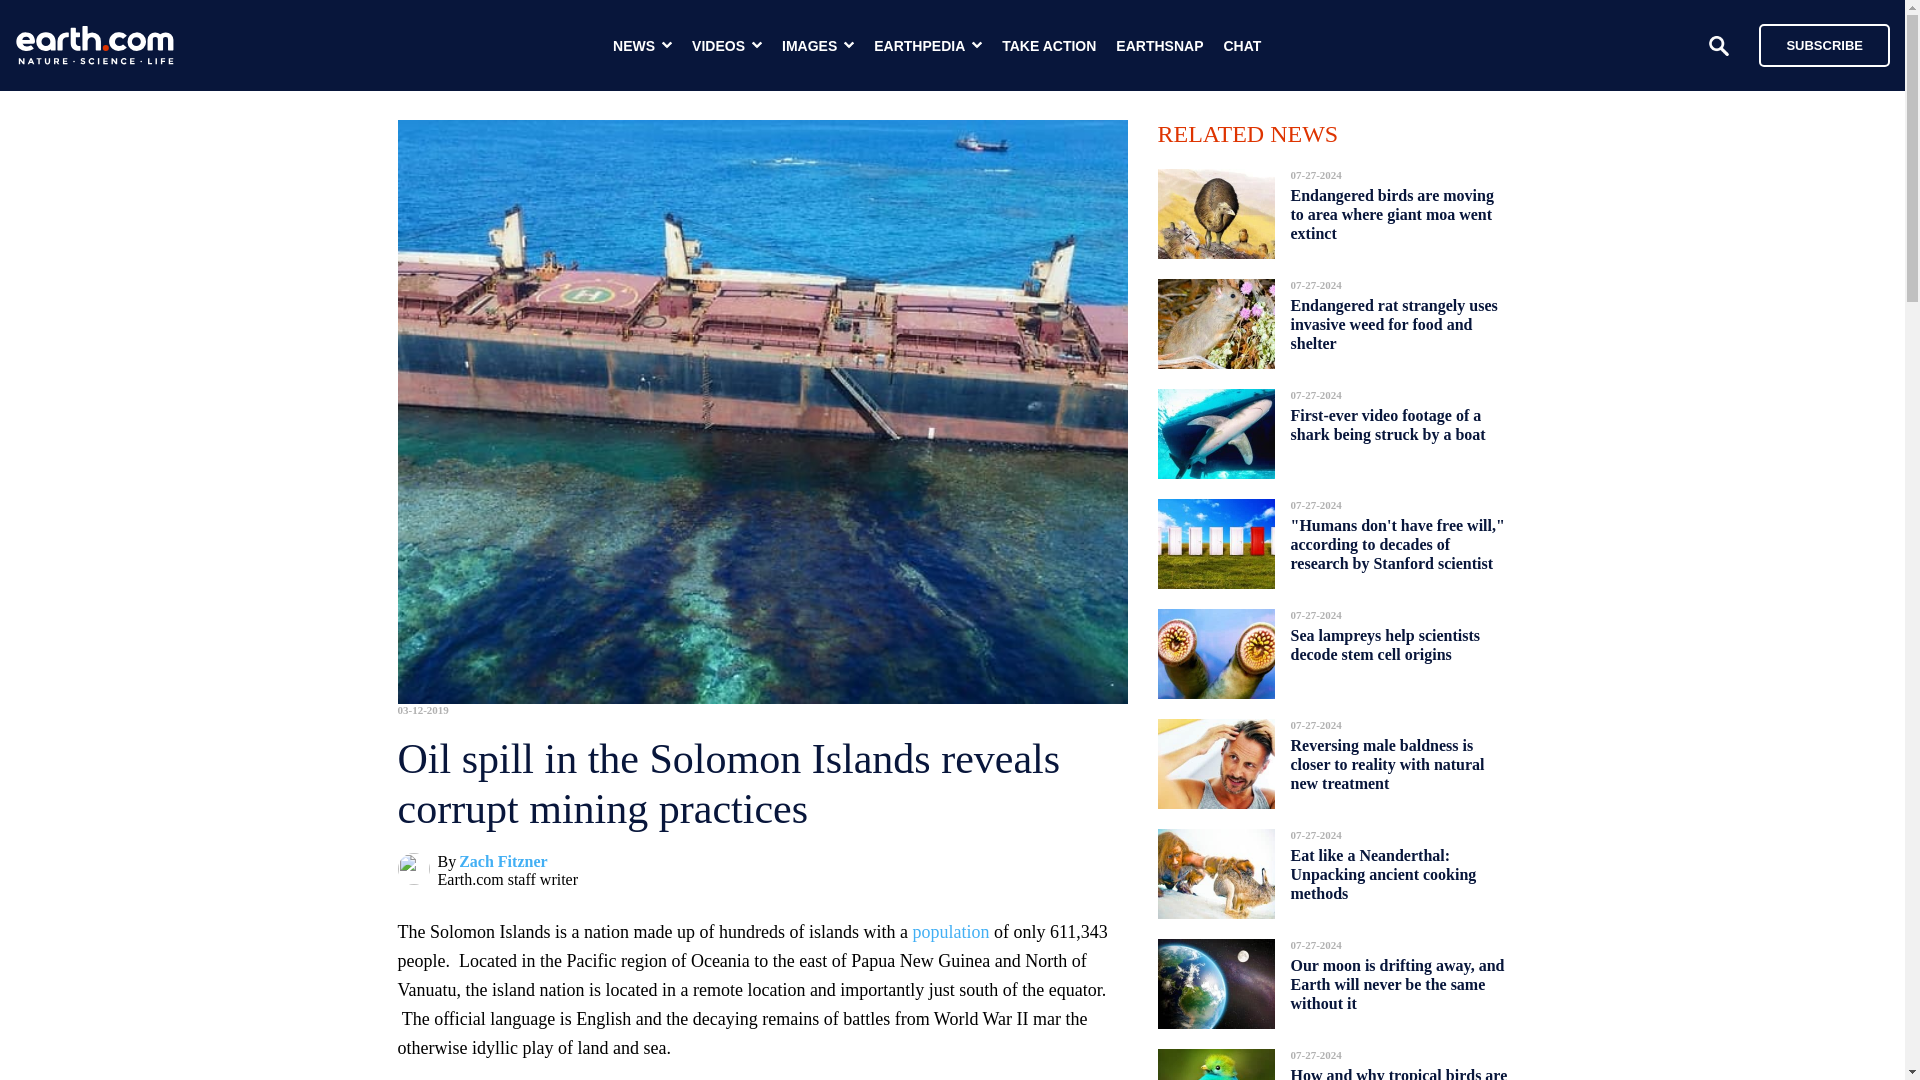 The height and width of the screenshot is (1080, 1920). What do you see at coordinates (1387, 424) in the screenshot?
I see `First-ever video footage of a shark being struck by a boat` at bounding box center [1387, 424].